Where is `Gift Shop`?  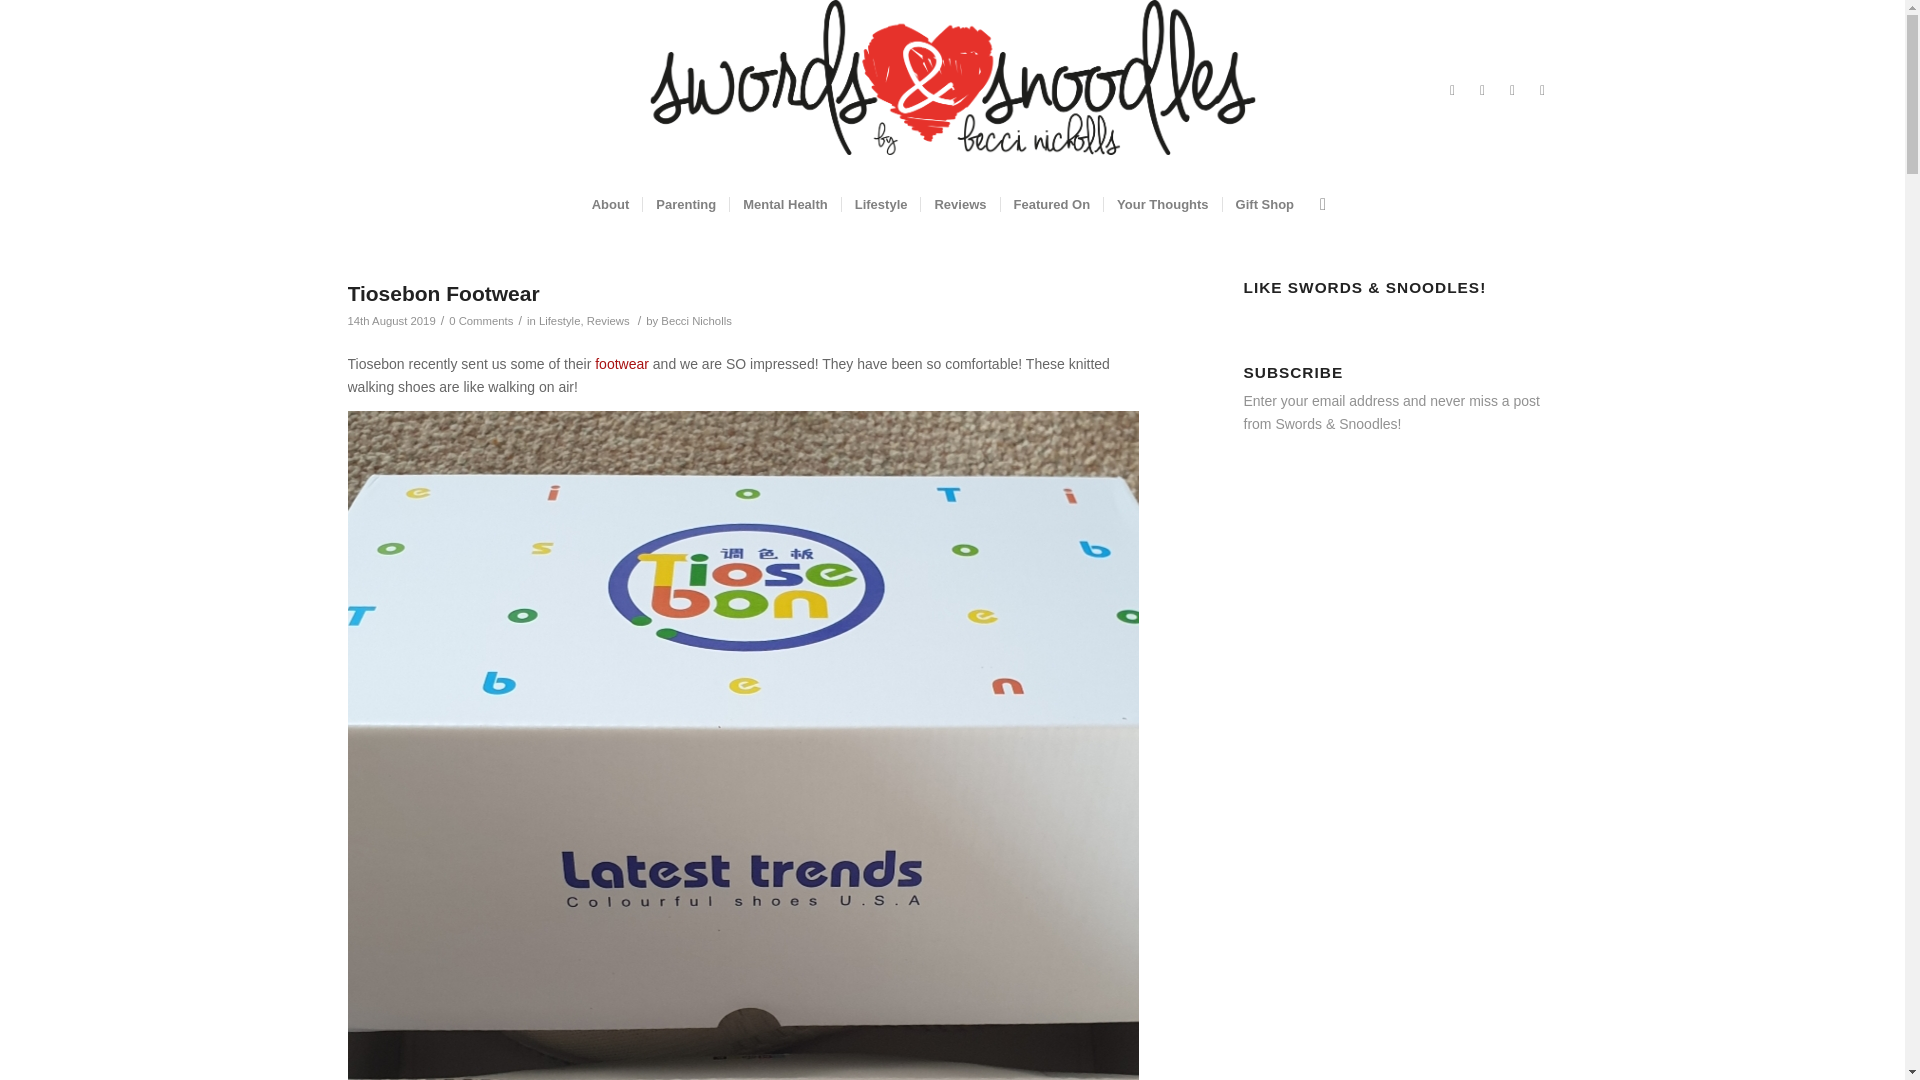 Gift Shop is located at coordinates (1264, 205).